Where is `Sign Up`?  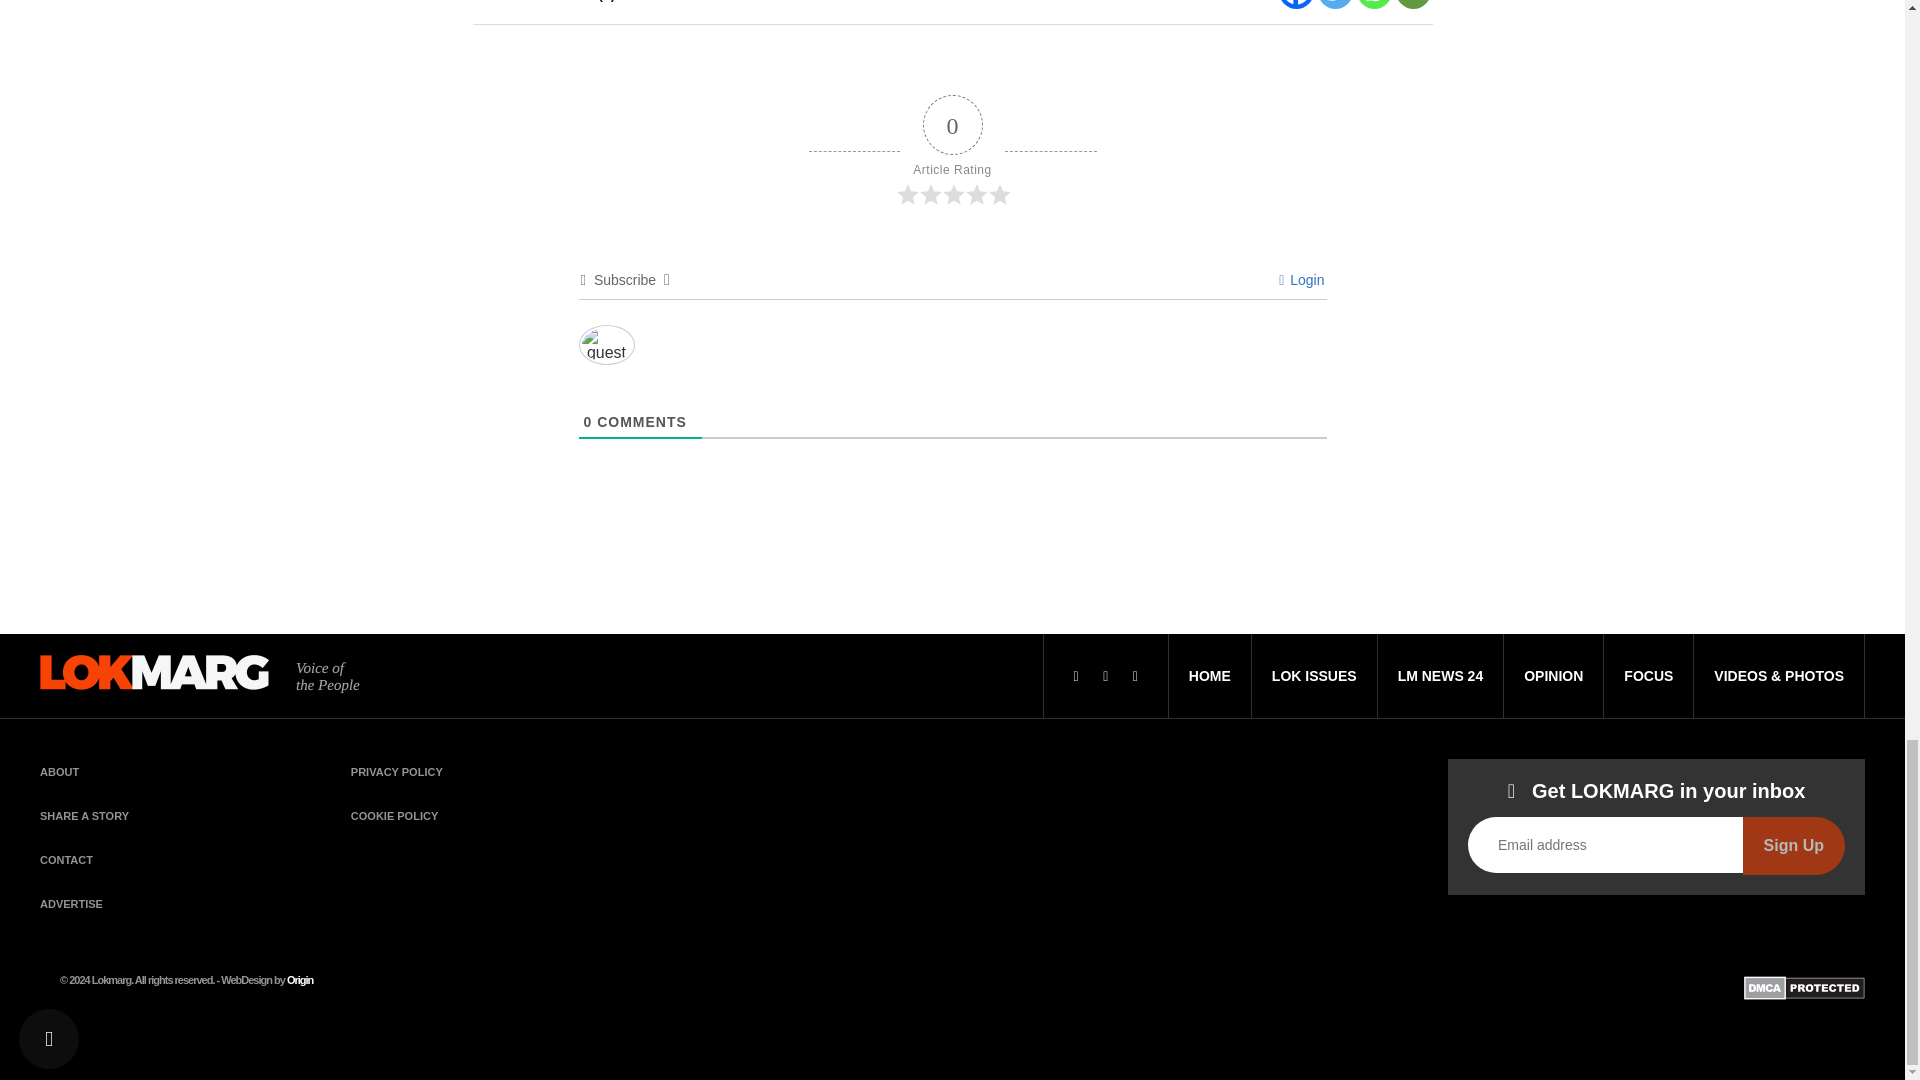 Sign Up is located at coordinates (1794, 845).